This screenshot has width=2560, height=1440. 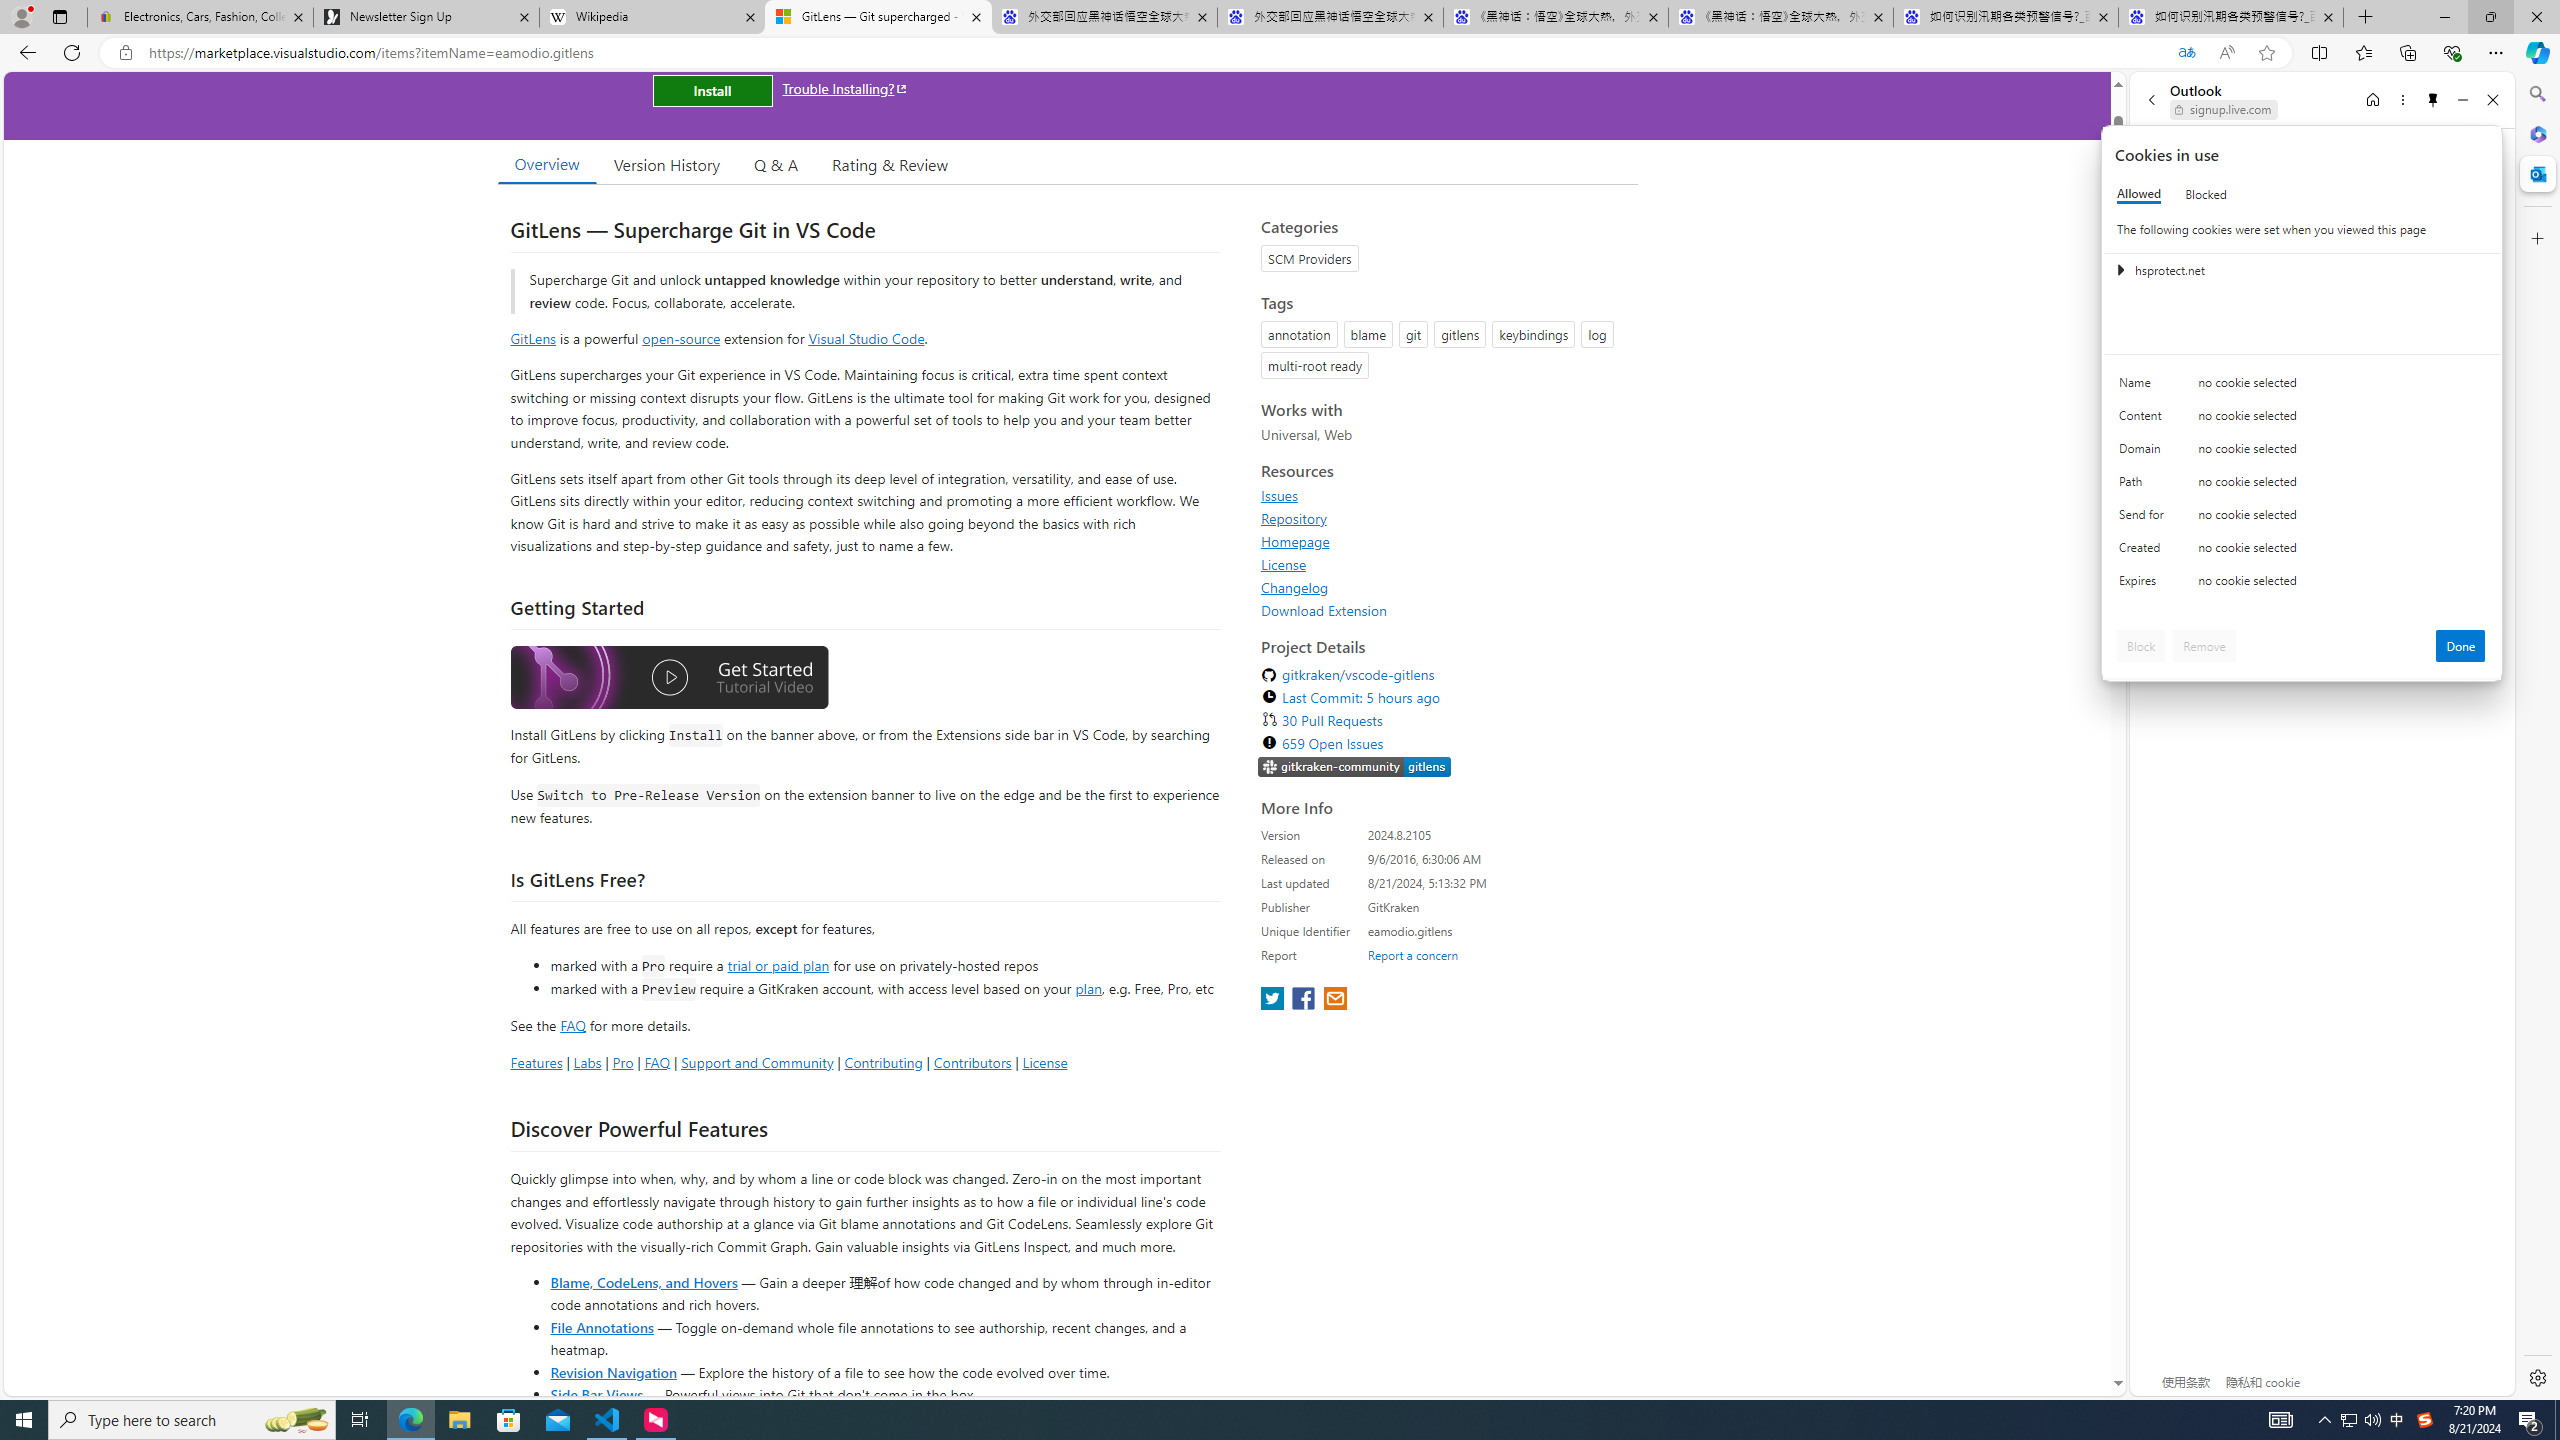 I want to click on Send for, so click(x=2145, y=519).